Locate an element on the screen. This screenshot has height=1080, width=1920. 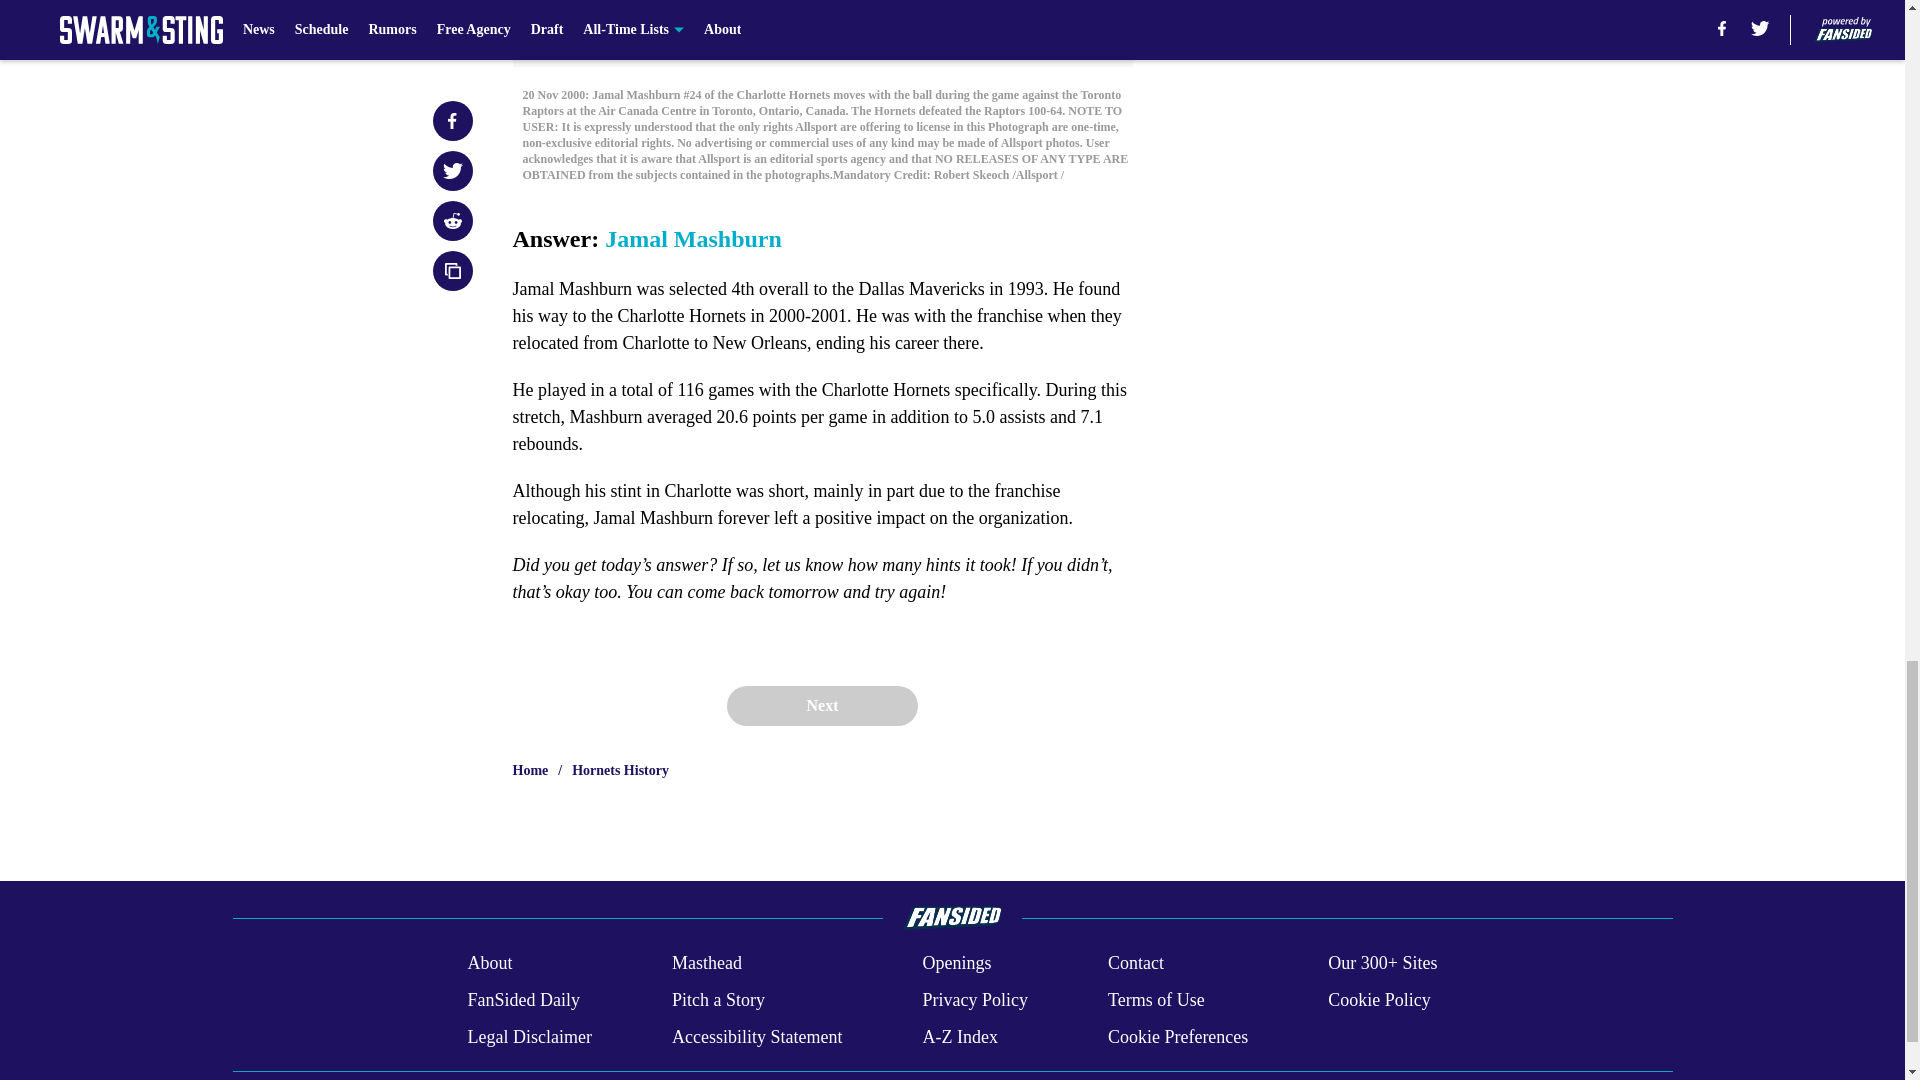
Pitch a Story is located at coordinates (718, 1000).